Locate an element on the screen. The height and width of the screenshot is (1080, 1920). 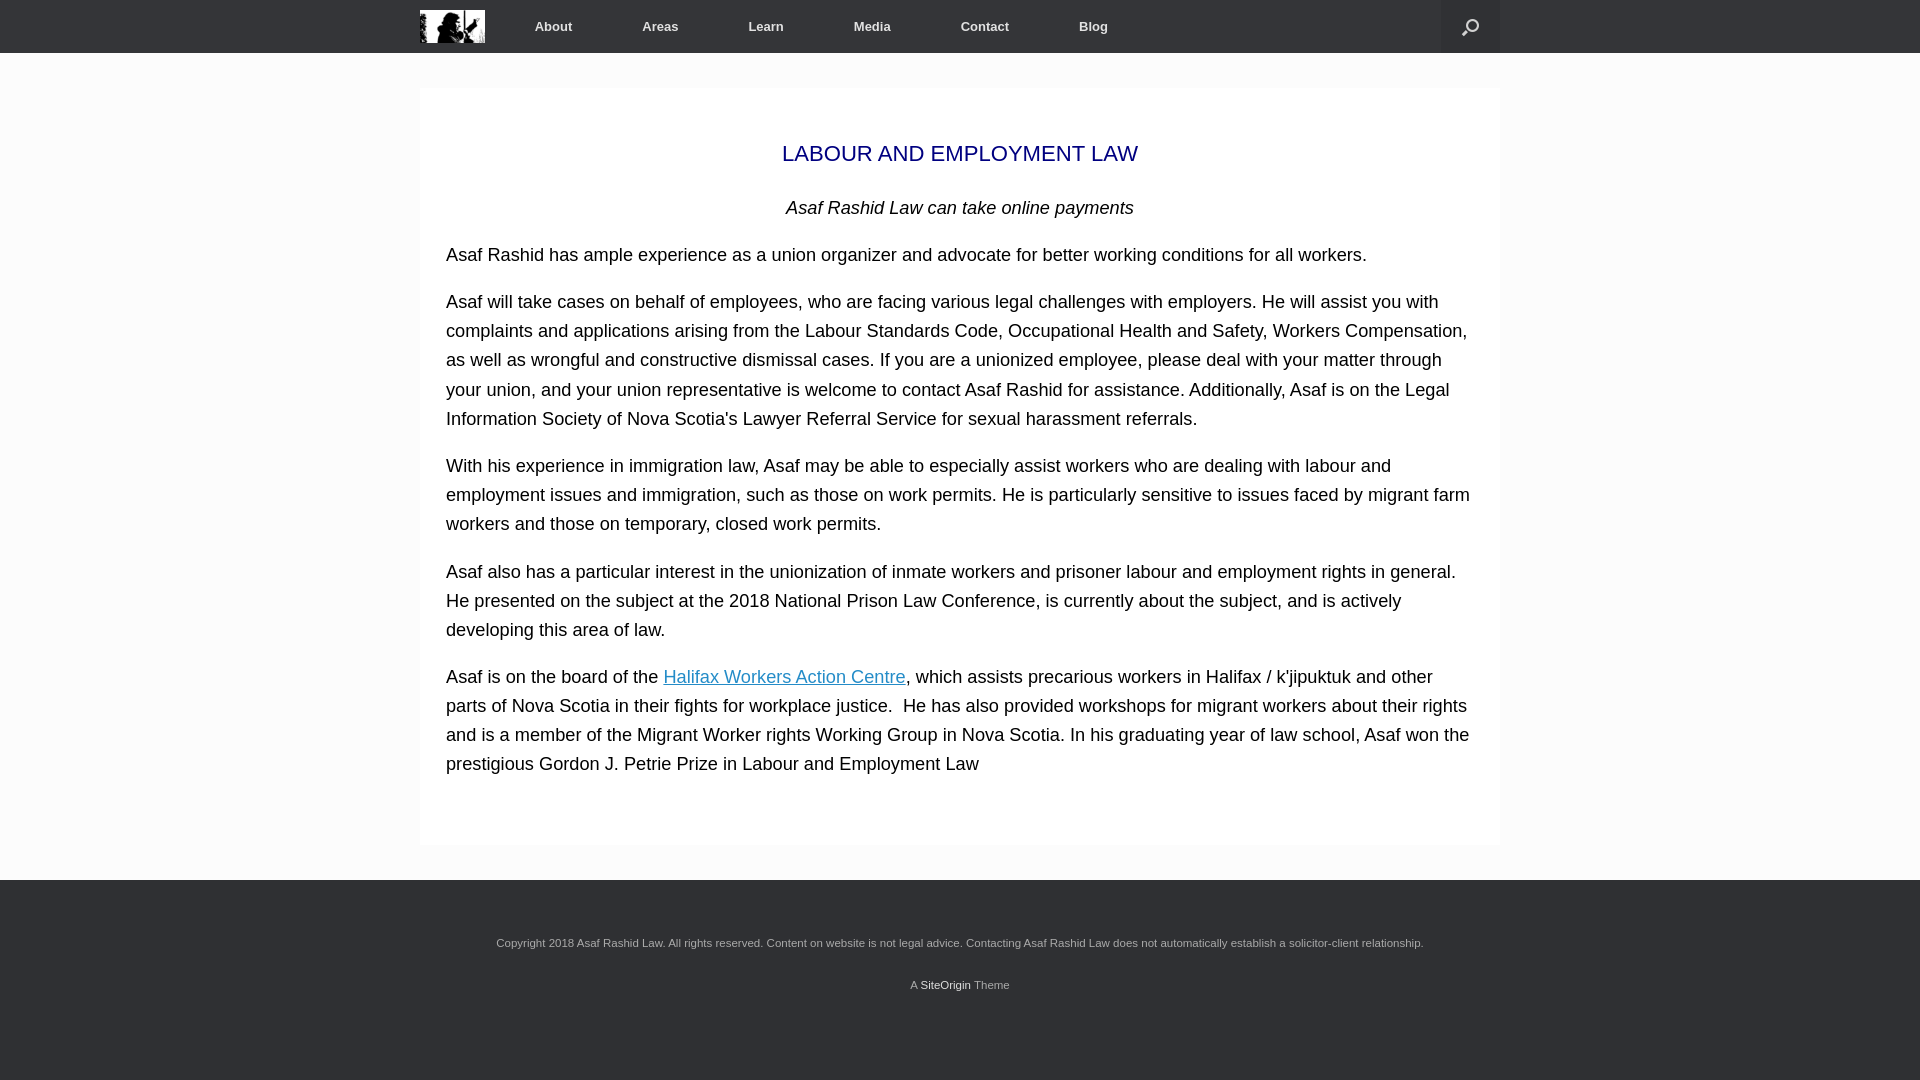
Media is located at coordinates (872, 26).